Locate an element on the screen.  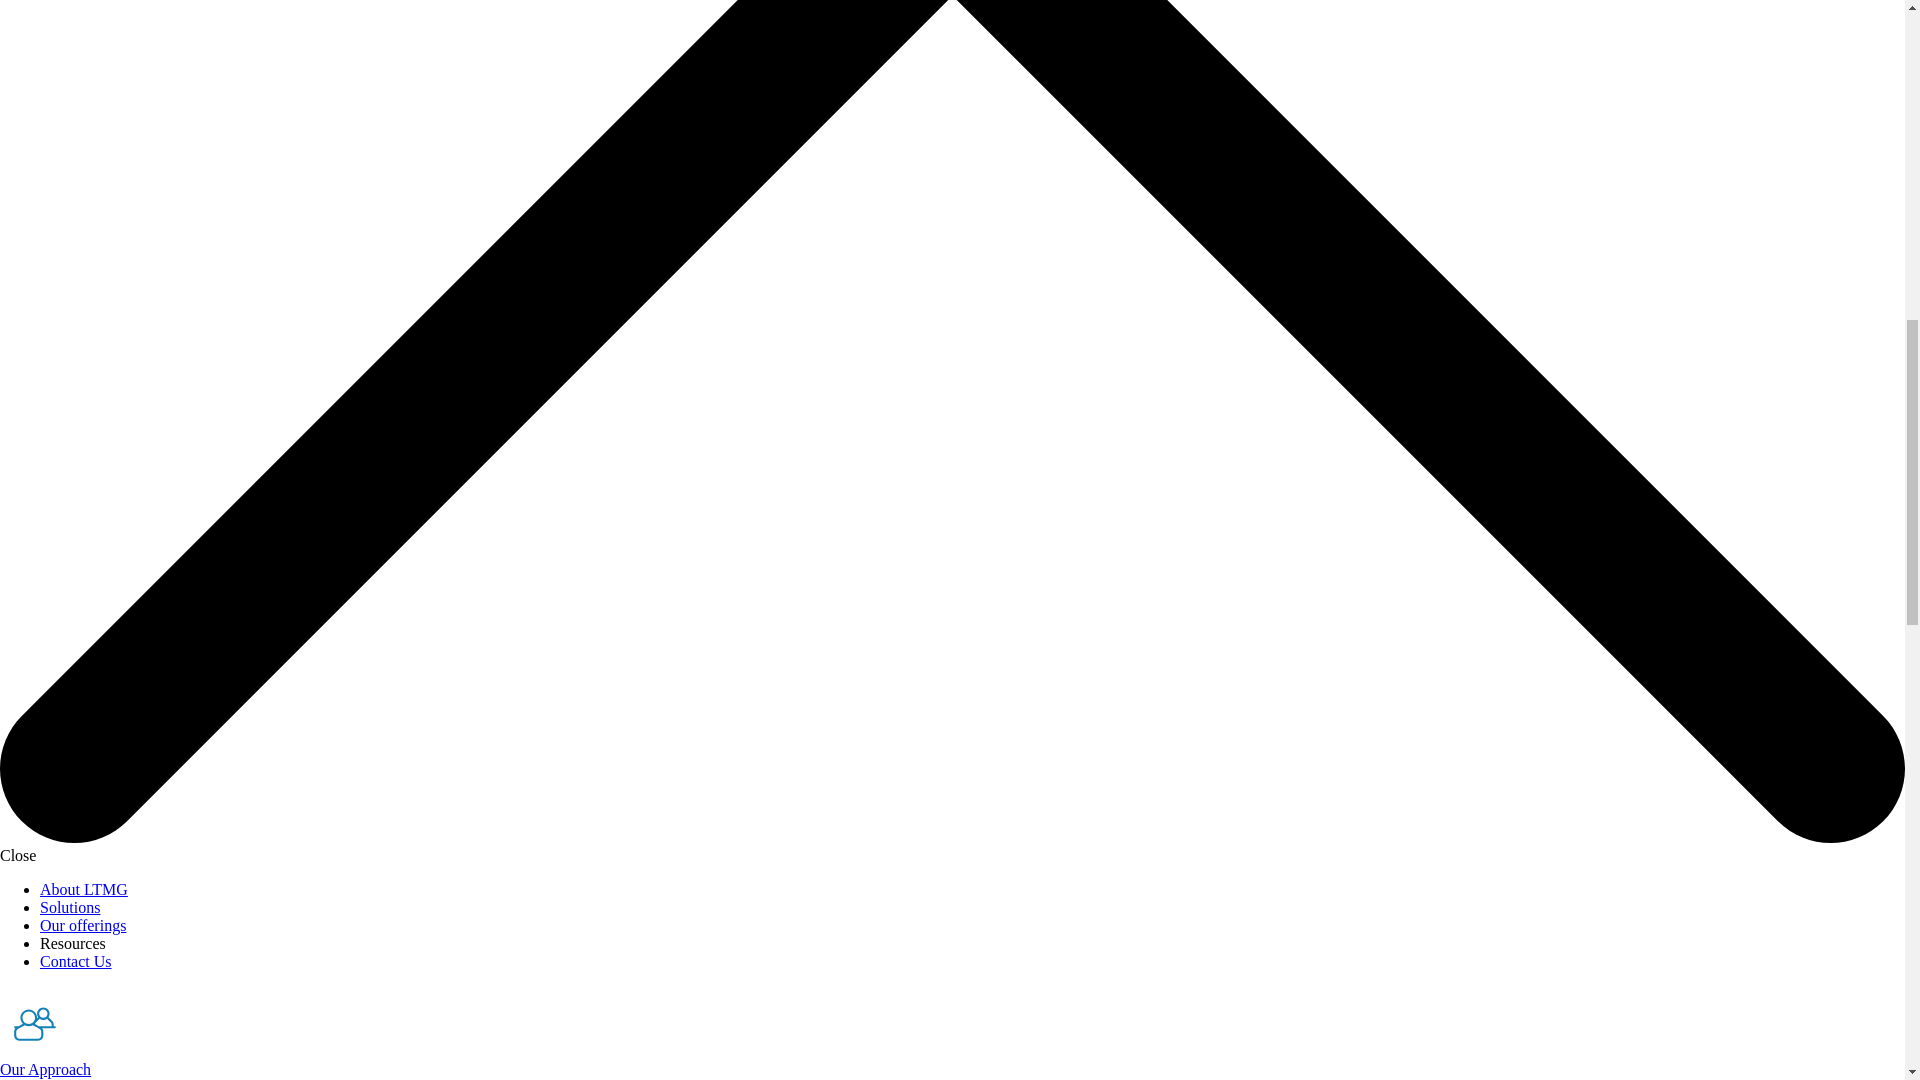
Our offerings is located at coordinates (83, 925).